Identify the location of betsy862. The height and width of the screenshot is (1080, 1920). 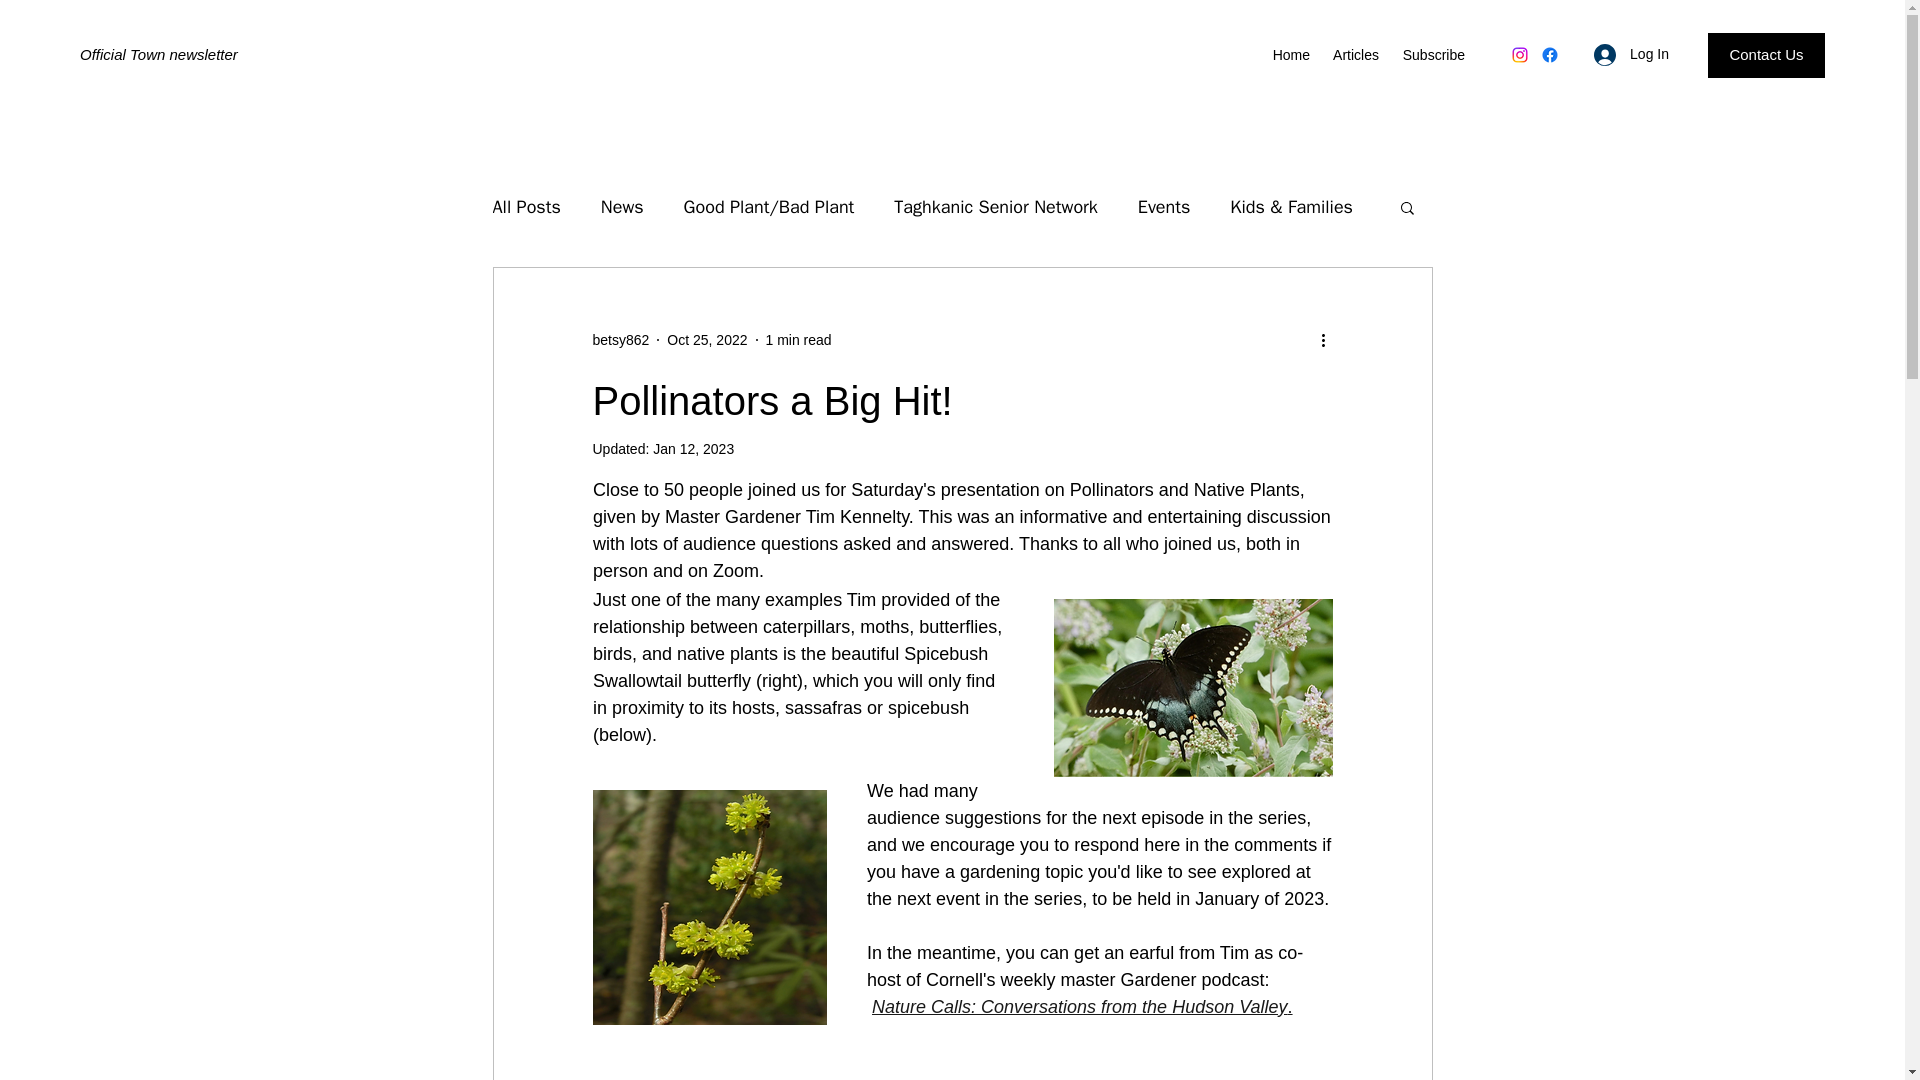
(620, 340).